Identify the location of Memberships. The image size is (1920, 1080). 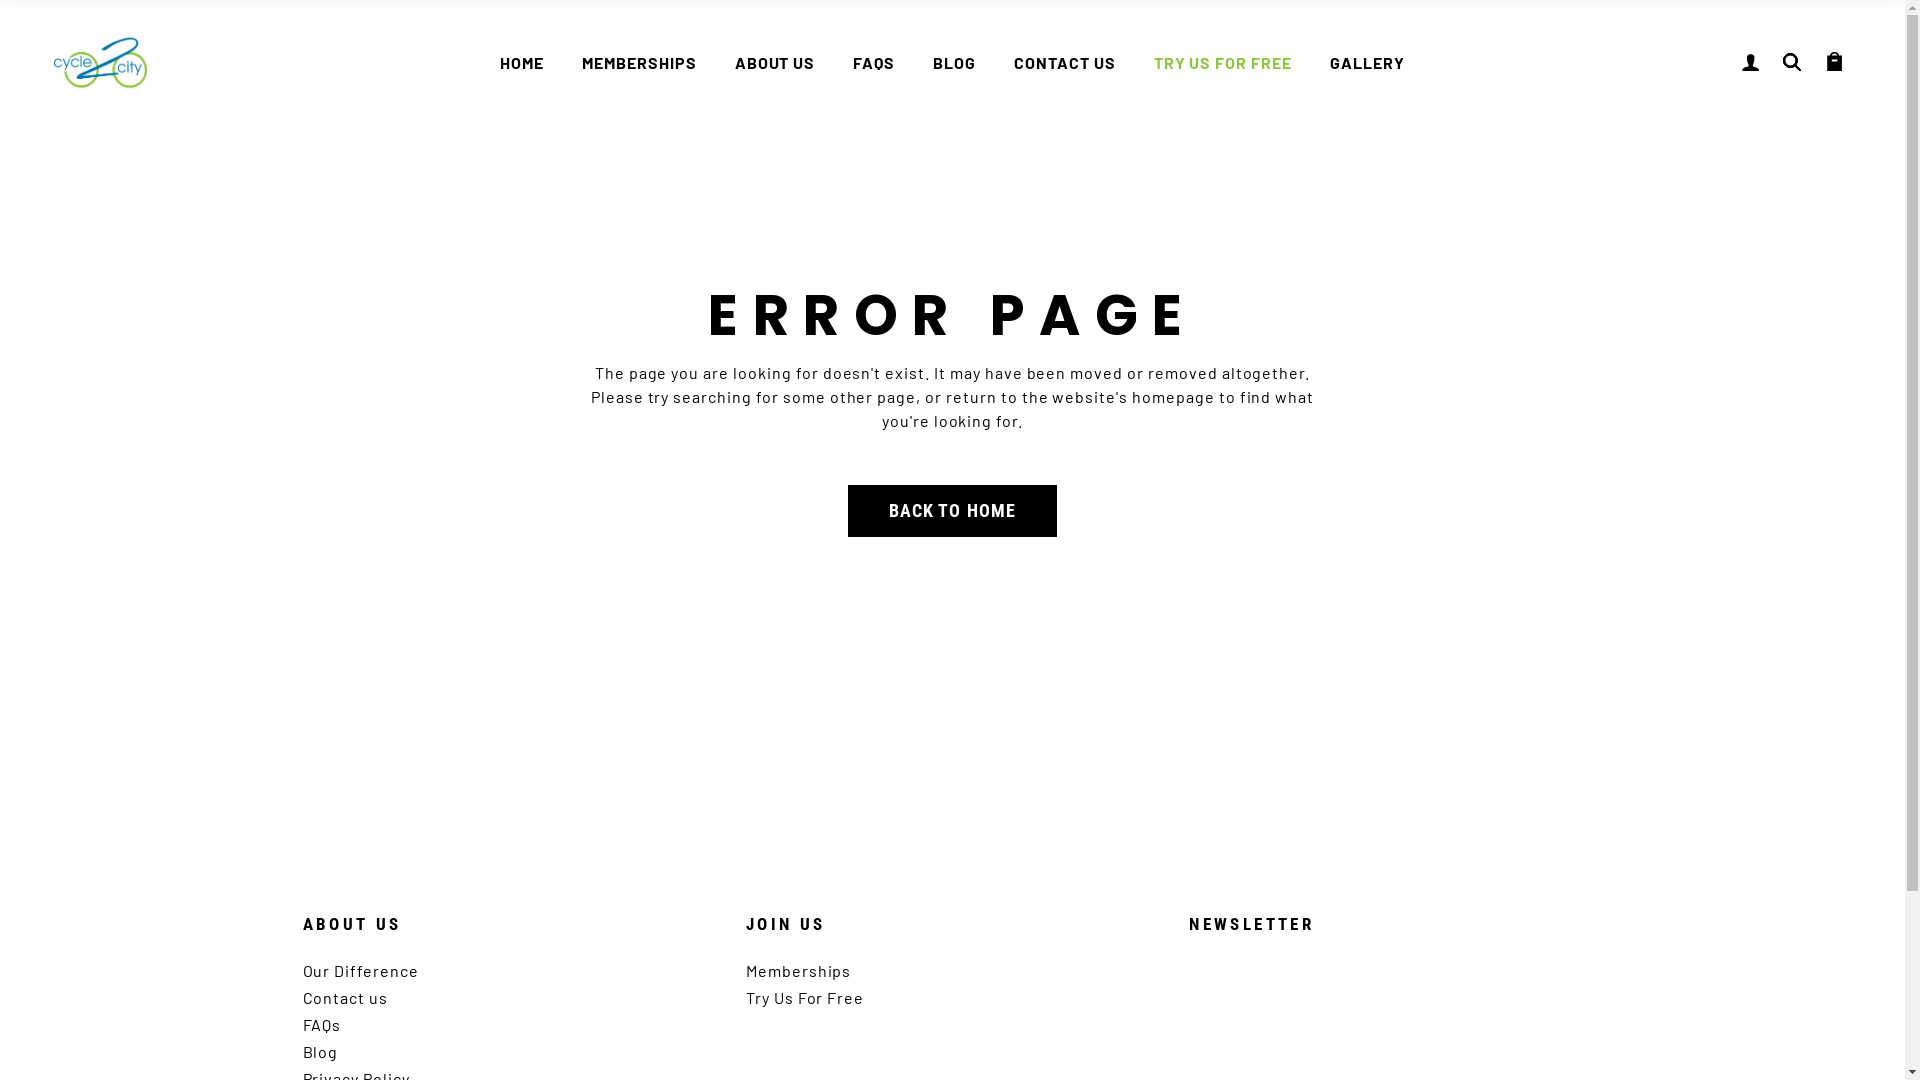
(799, 970).